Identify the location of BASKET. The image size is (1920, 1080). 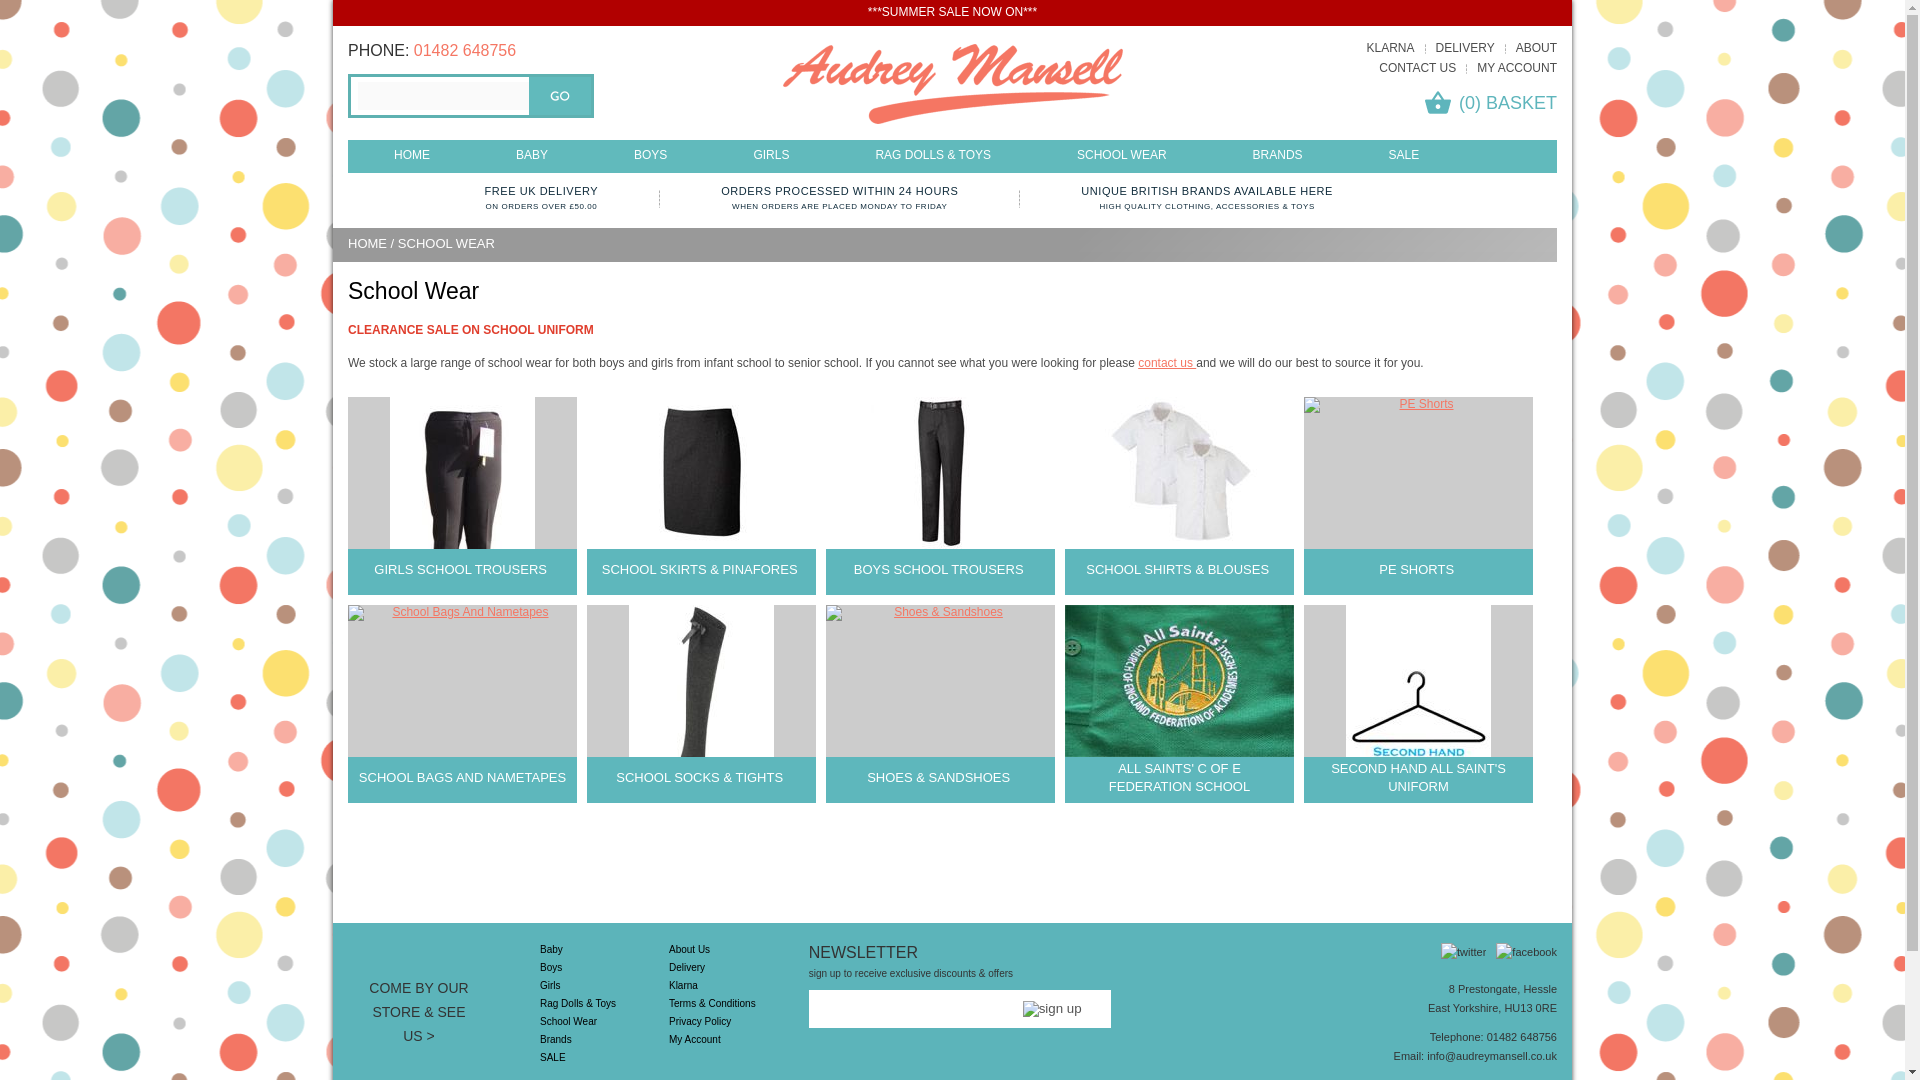
(1522, 102).